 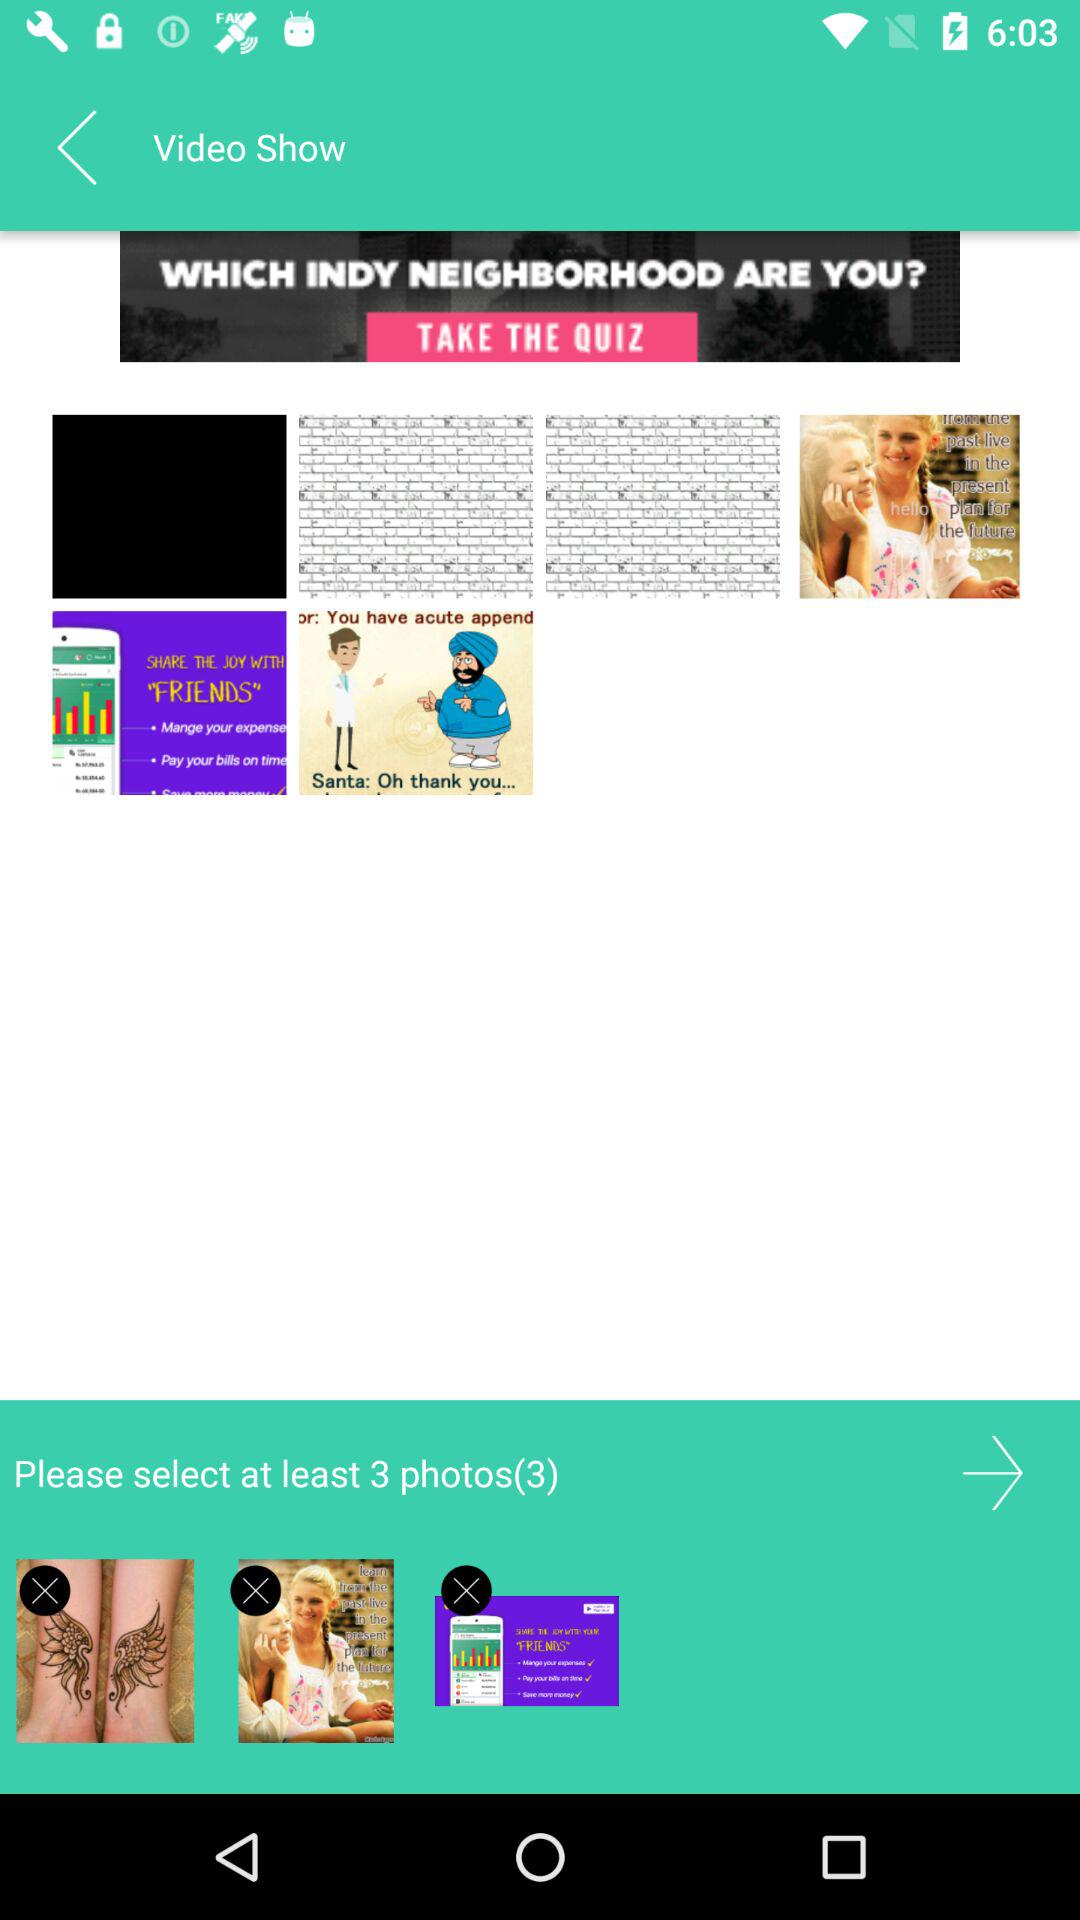 I want to click on close window, so click(x=466, y=1590).